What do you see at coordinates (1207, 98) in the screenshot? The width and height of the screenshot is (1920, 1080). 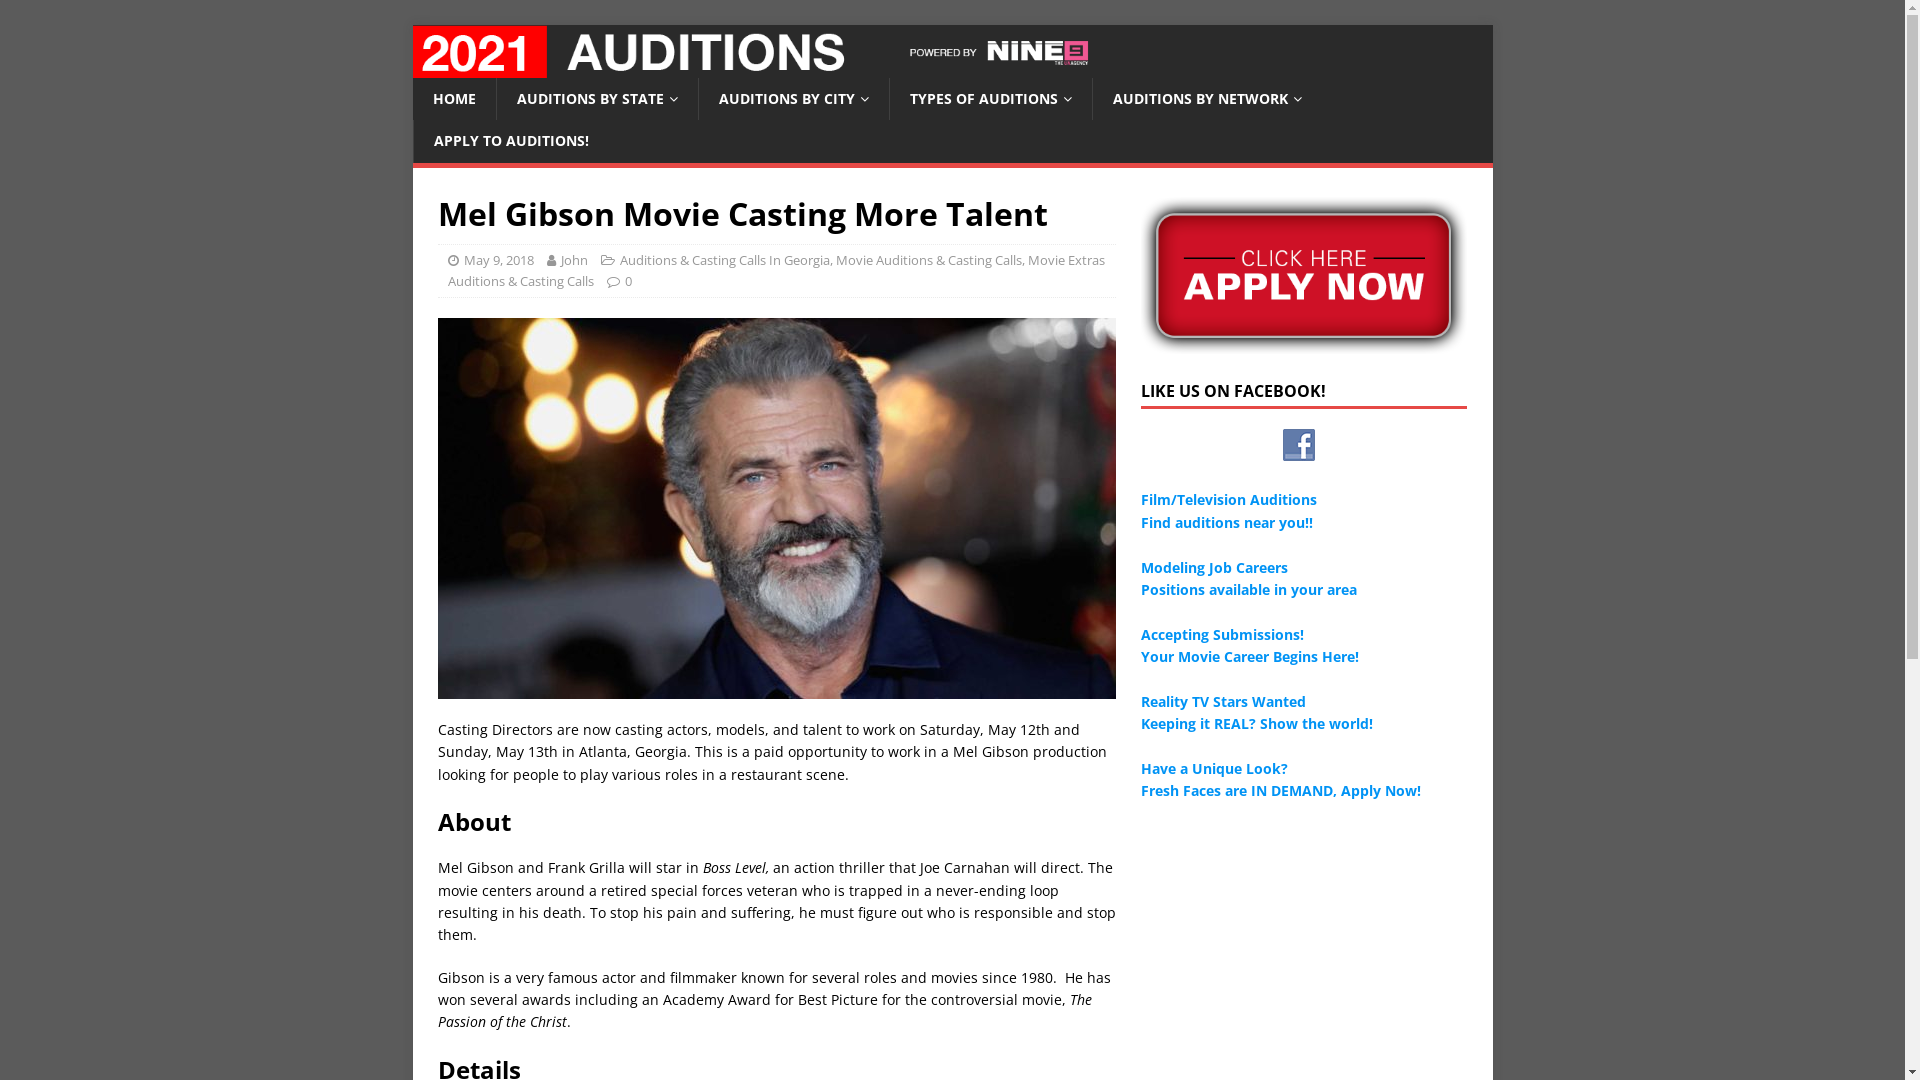 I see `AUDITIONS BY NETWORK` at bounding box center [1207, 98].